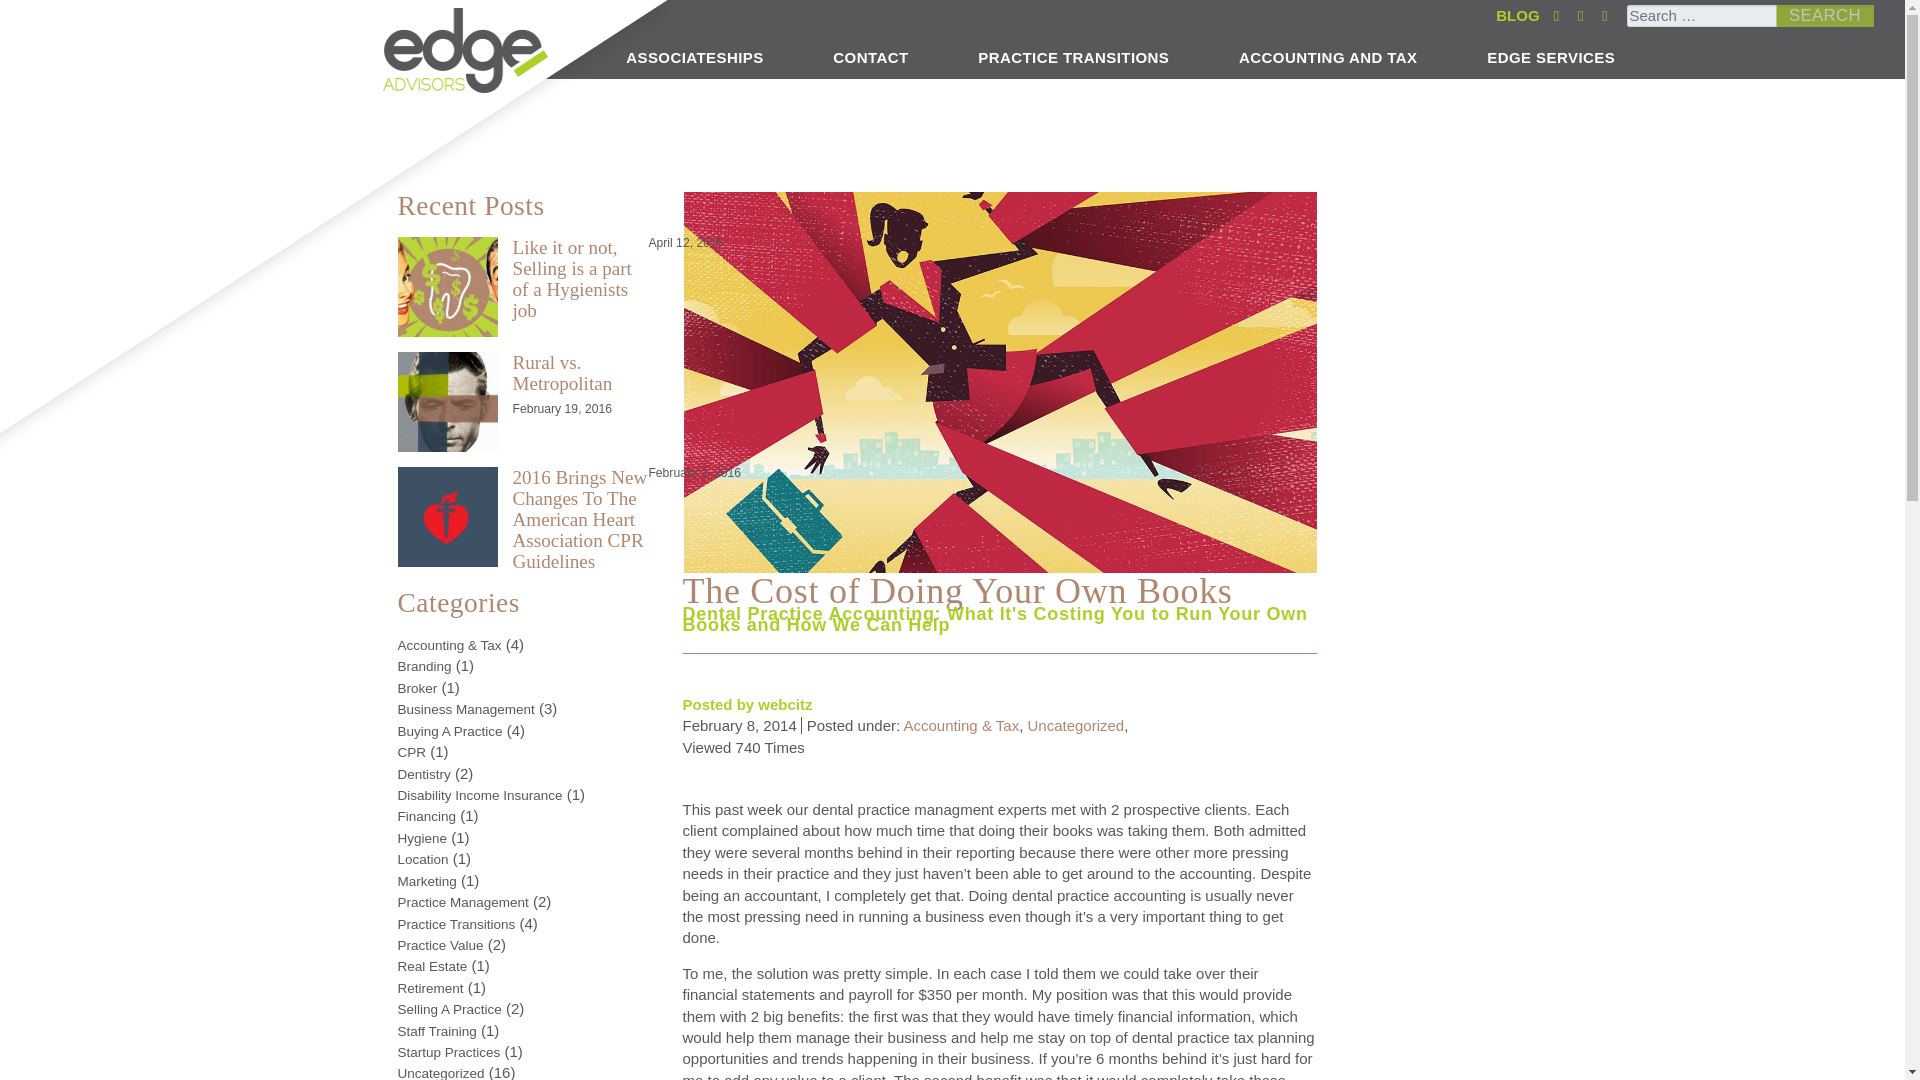 The height and width of the screenshot is (1080, 1920). Describe the element at coordinates (1824, 16) in the screenshot. I see `Search` at that location.